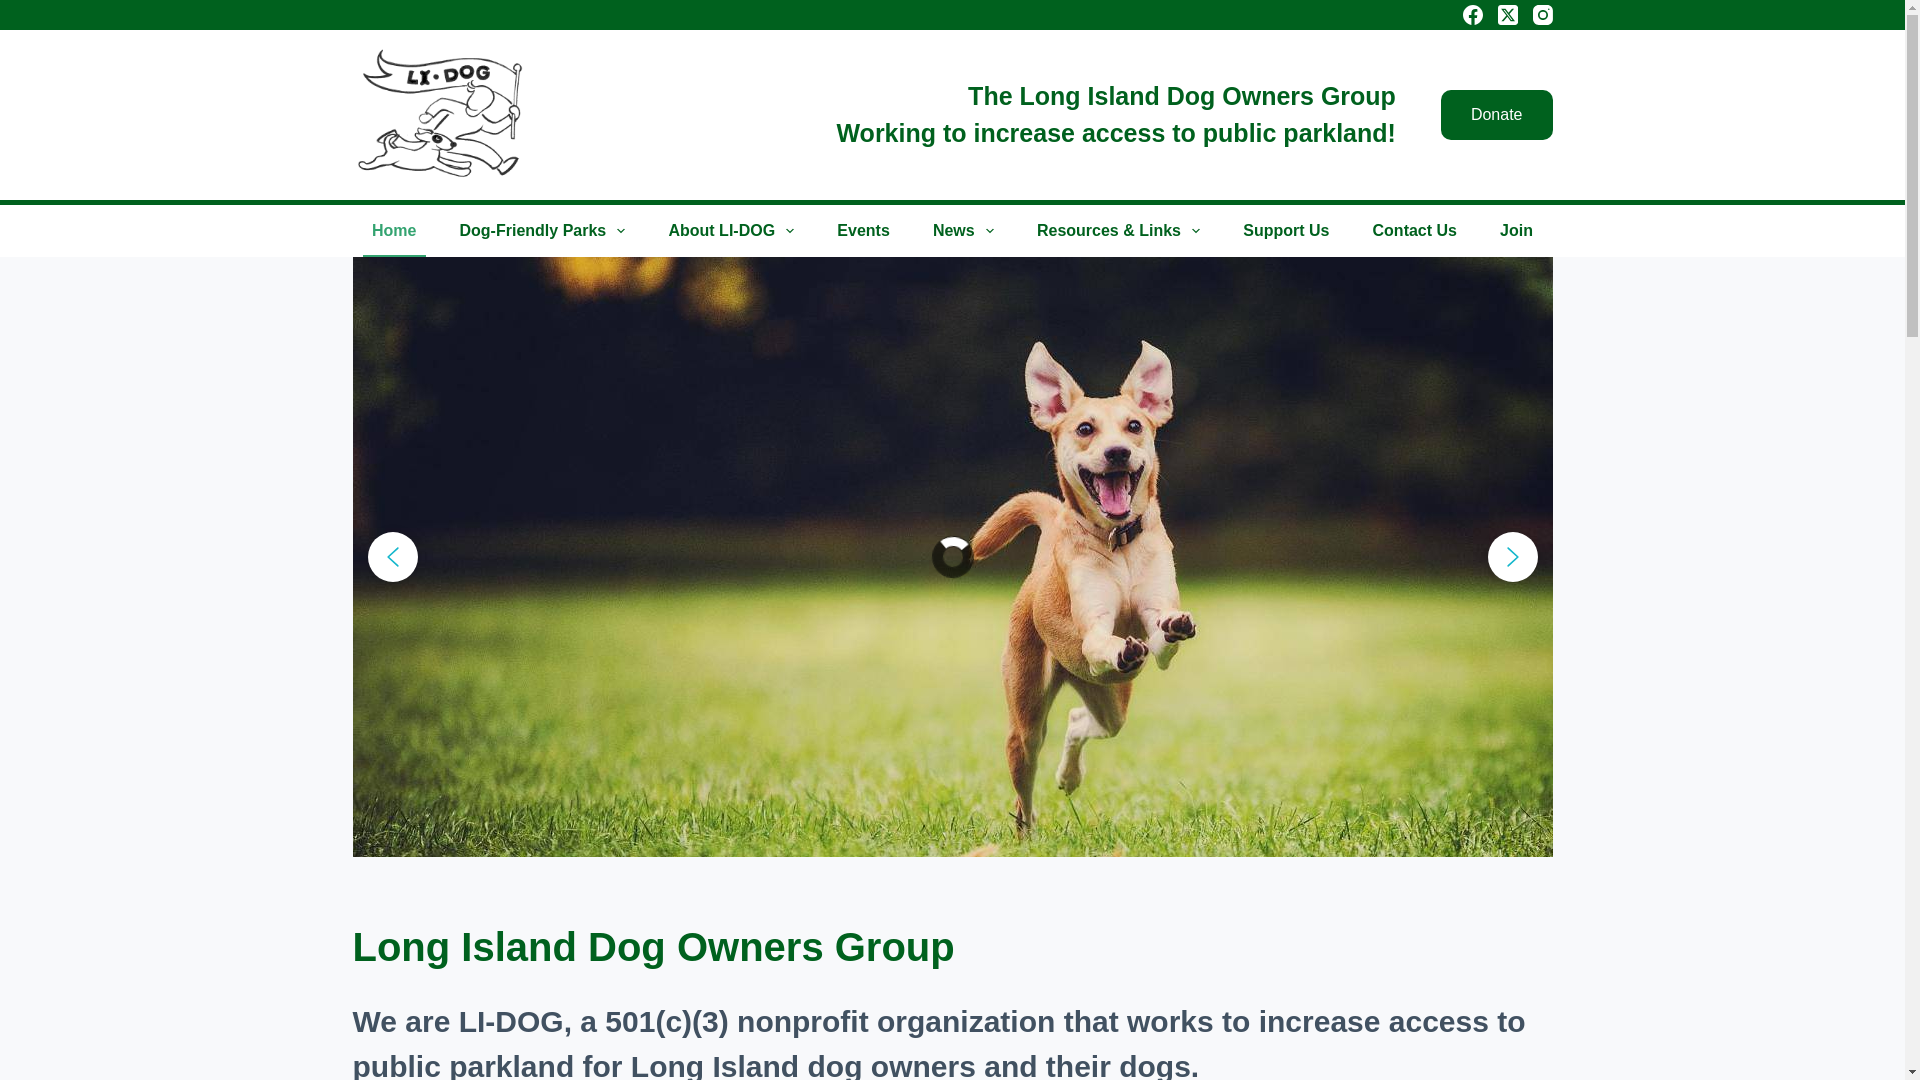 The image size is (1920, 1080). I want to click on Dog-Friendly Parks, so click(542, 231).